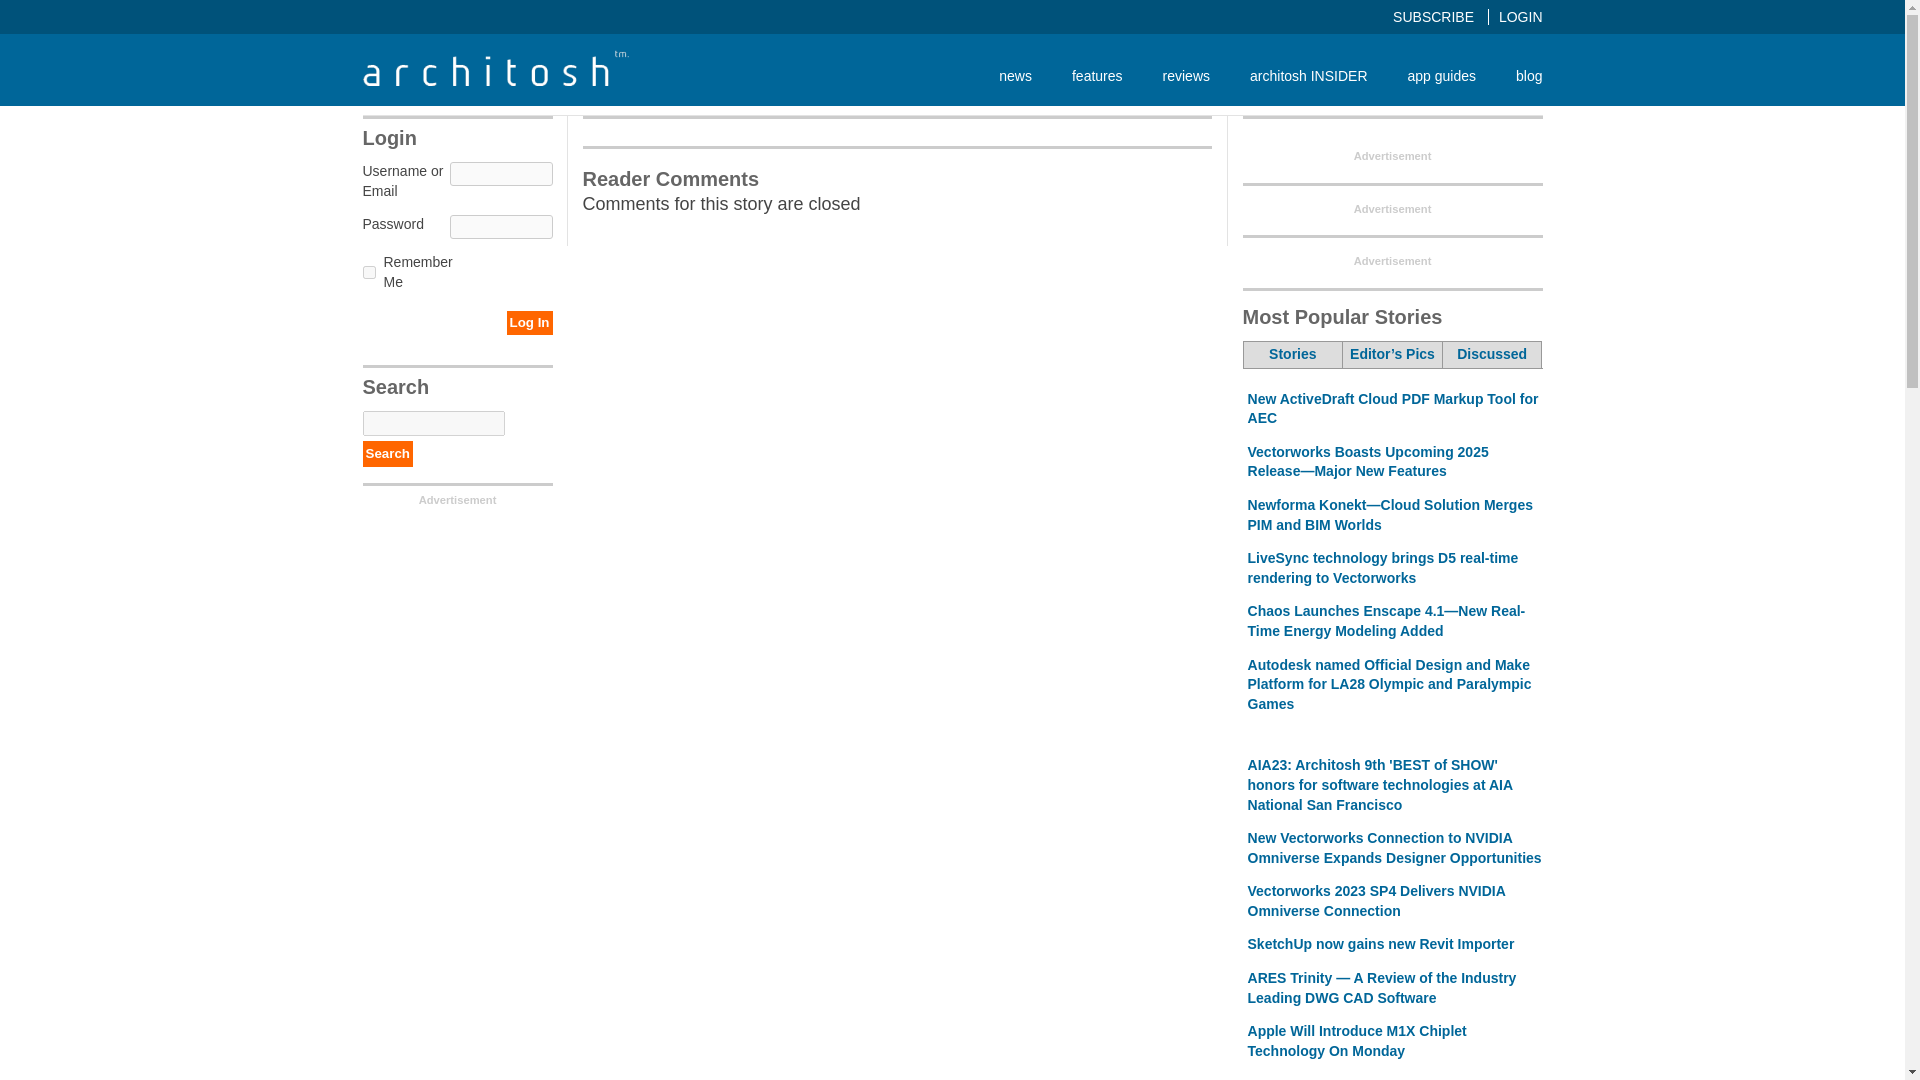 The height and width of the screenshot is (1080, 1920). I want to click on Stories, so click(1293, 355).